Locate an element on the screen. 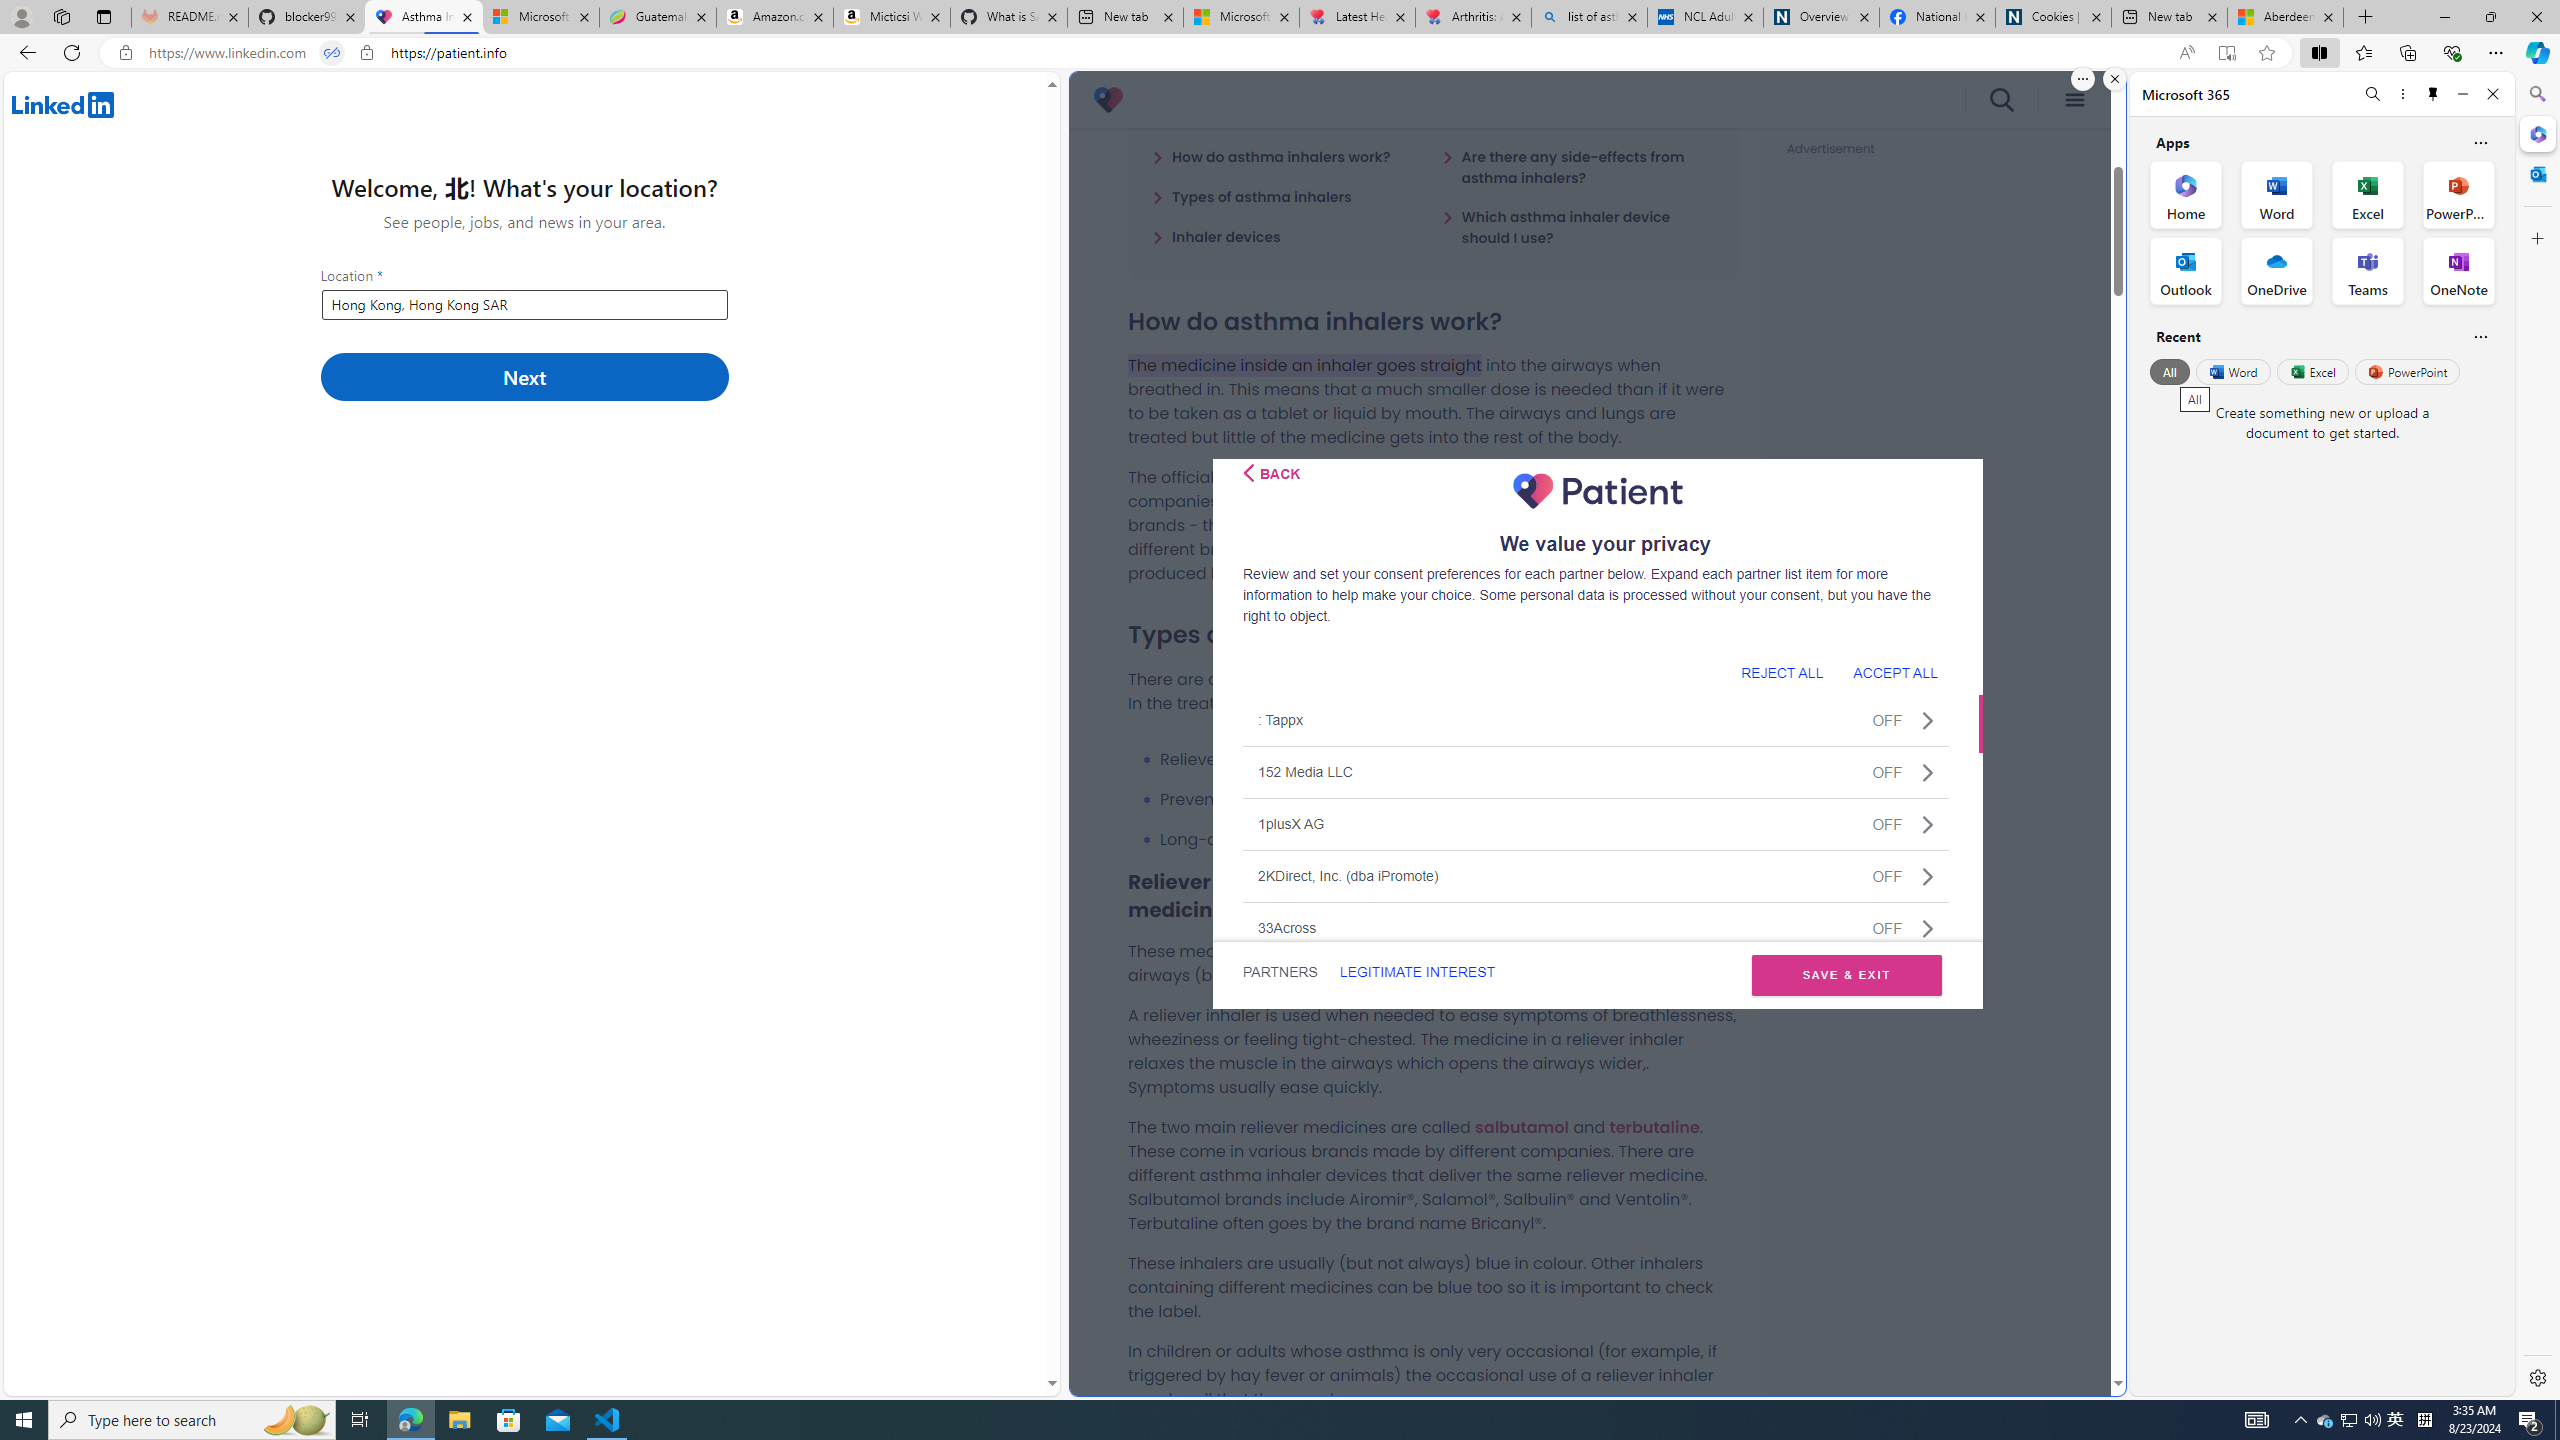 The image size is (2560, 1440). Word is located at coordinates (2232, 371).